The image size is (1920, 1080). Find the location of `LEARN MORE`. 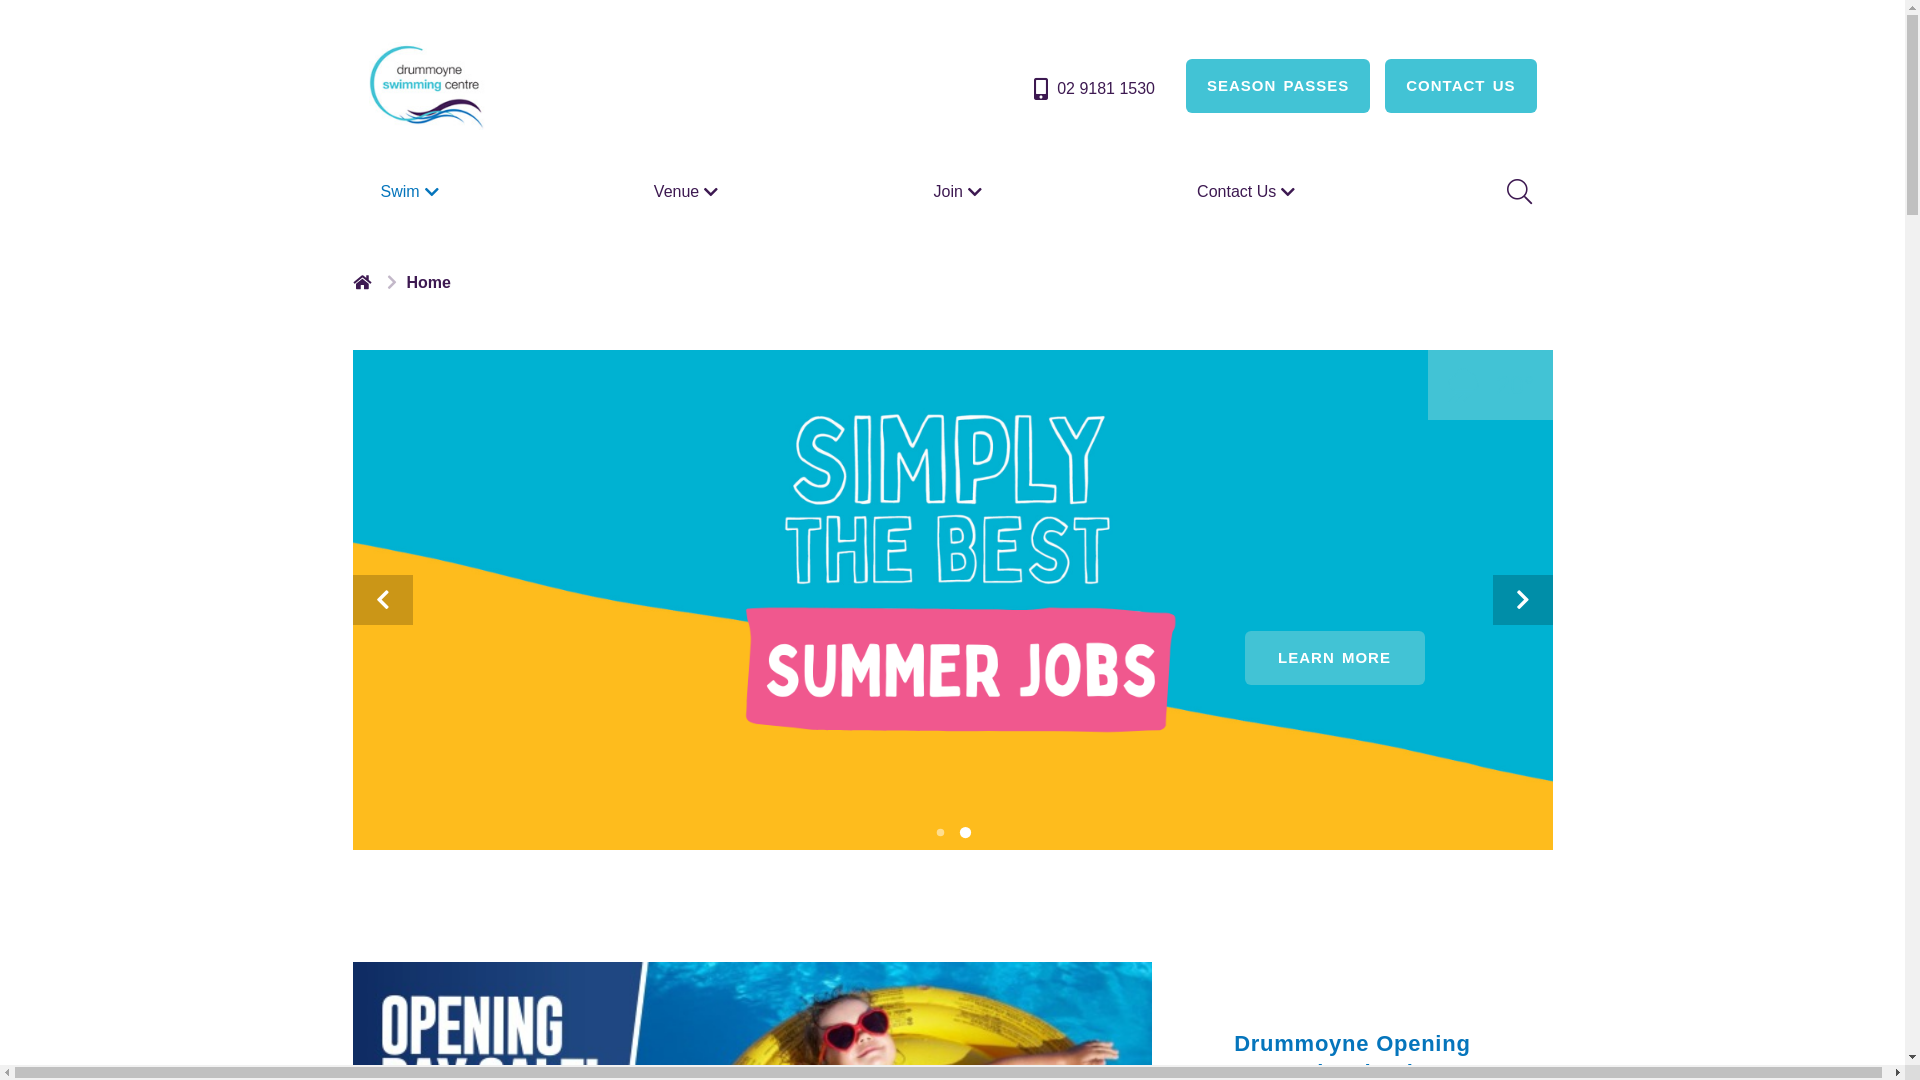

LEARN MORE is located at coordinates (1334, 658).